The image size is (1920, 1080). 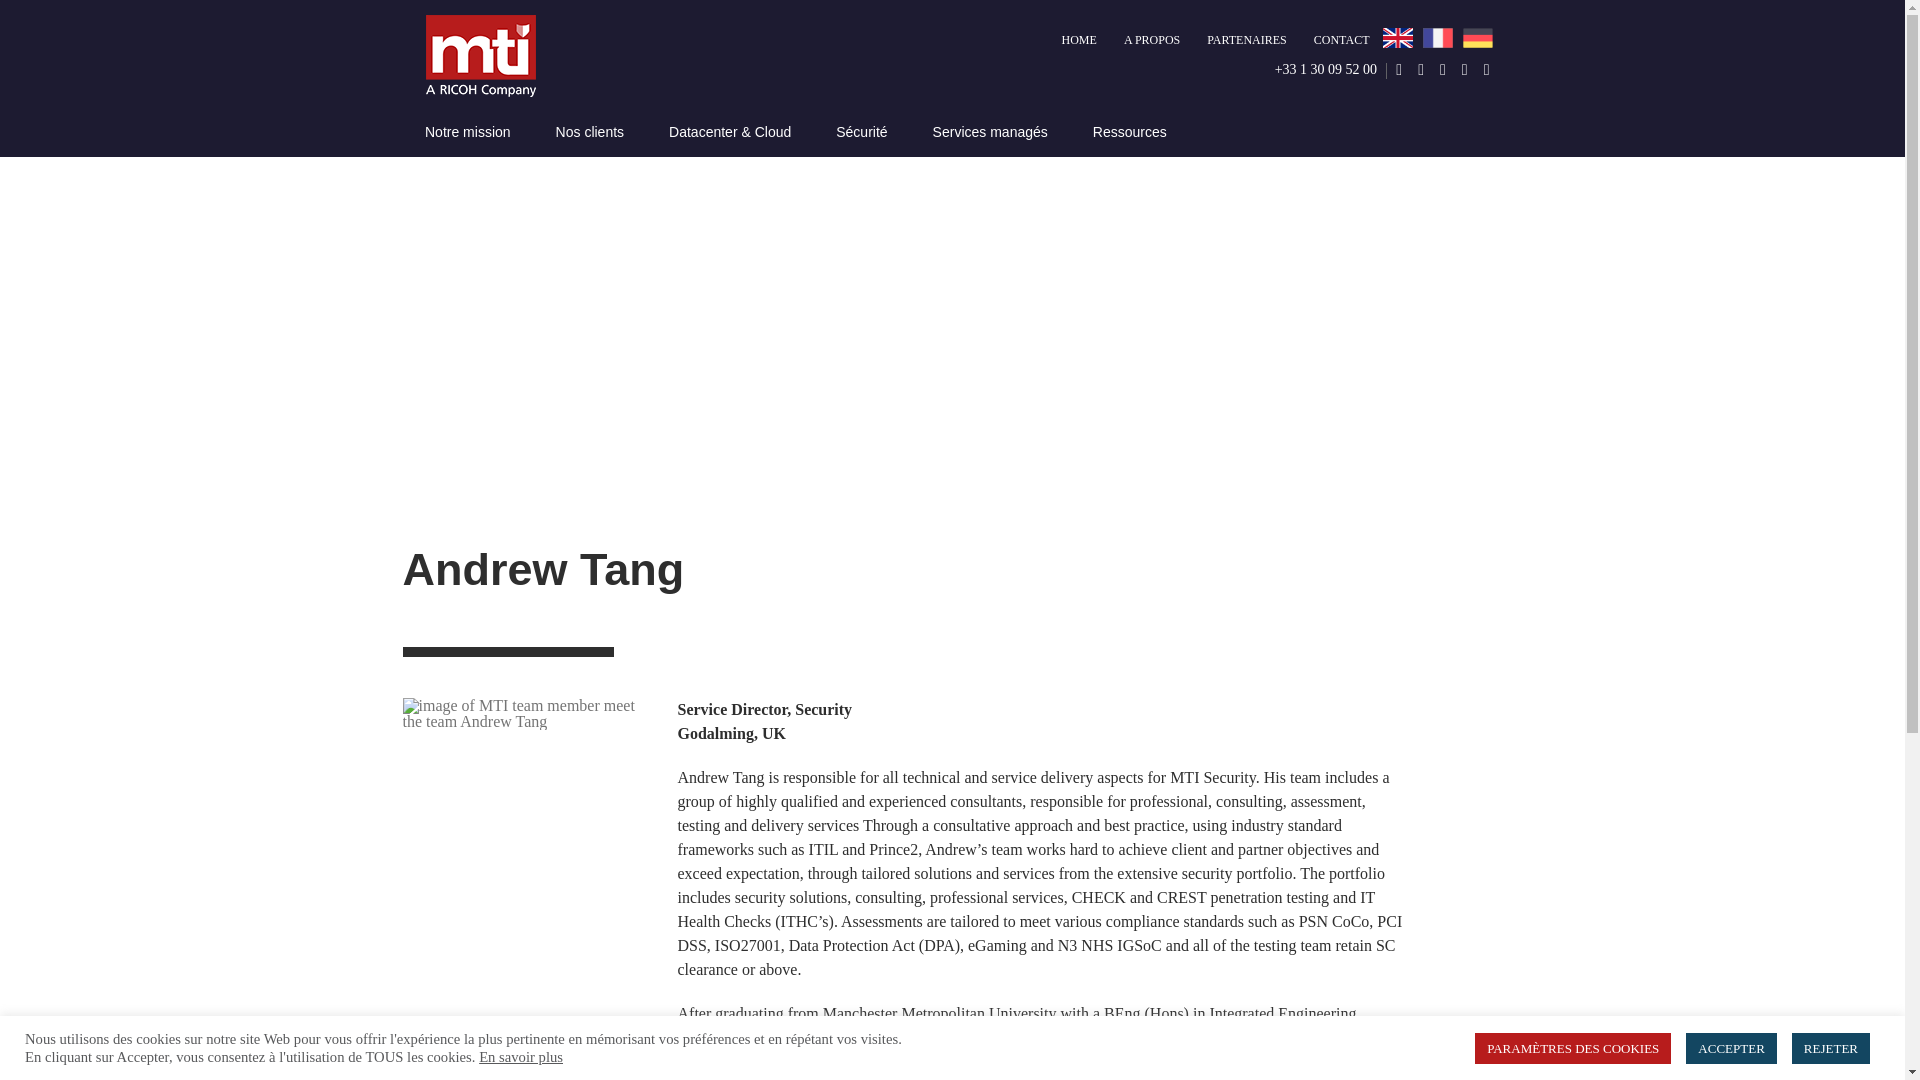 What do you see at coordinates (1246, 40) in the screenshot?
I see `PARTENAIRES` at bounding box center [1246, 40].